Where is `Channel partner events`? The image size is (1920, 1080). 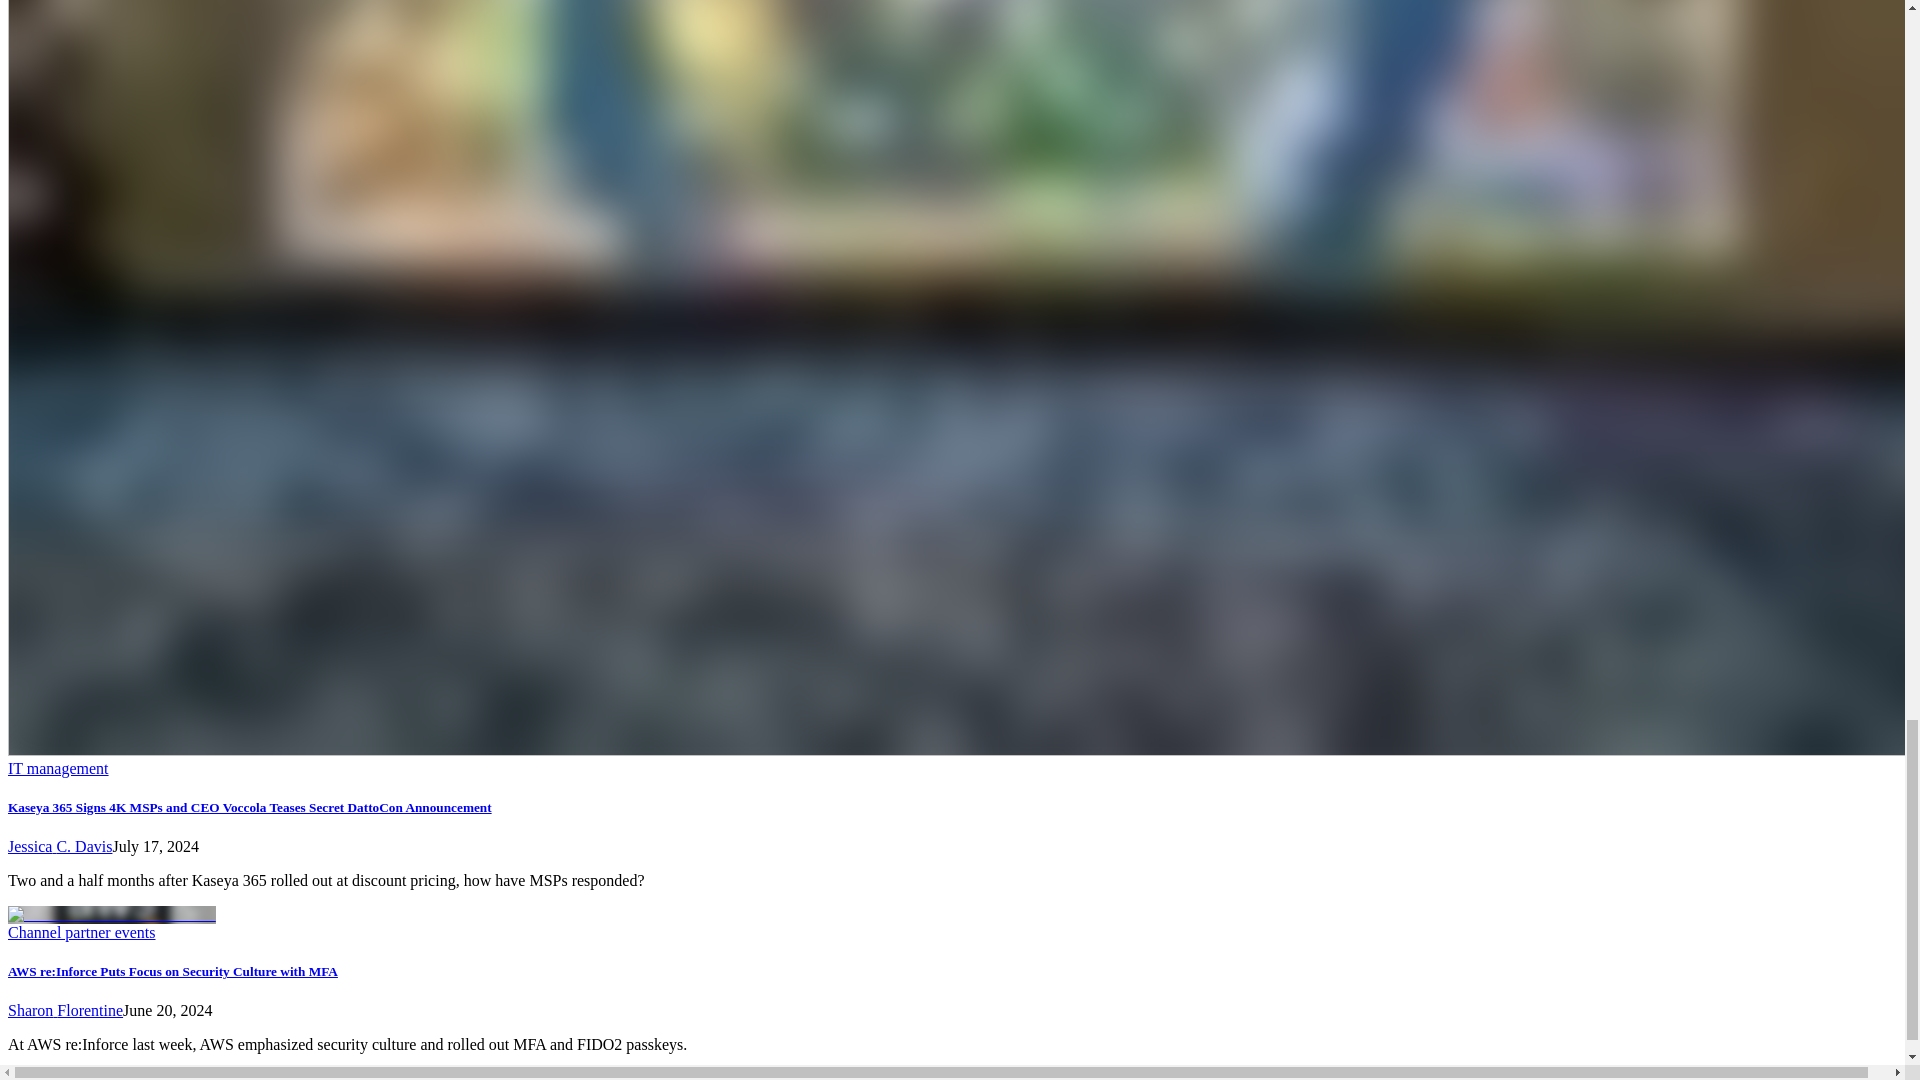 Channel partner events is located at coordinates (81, 932).